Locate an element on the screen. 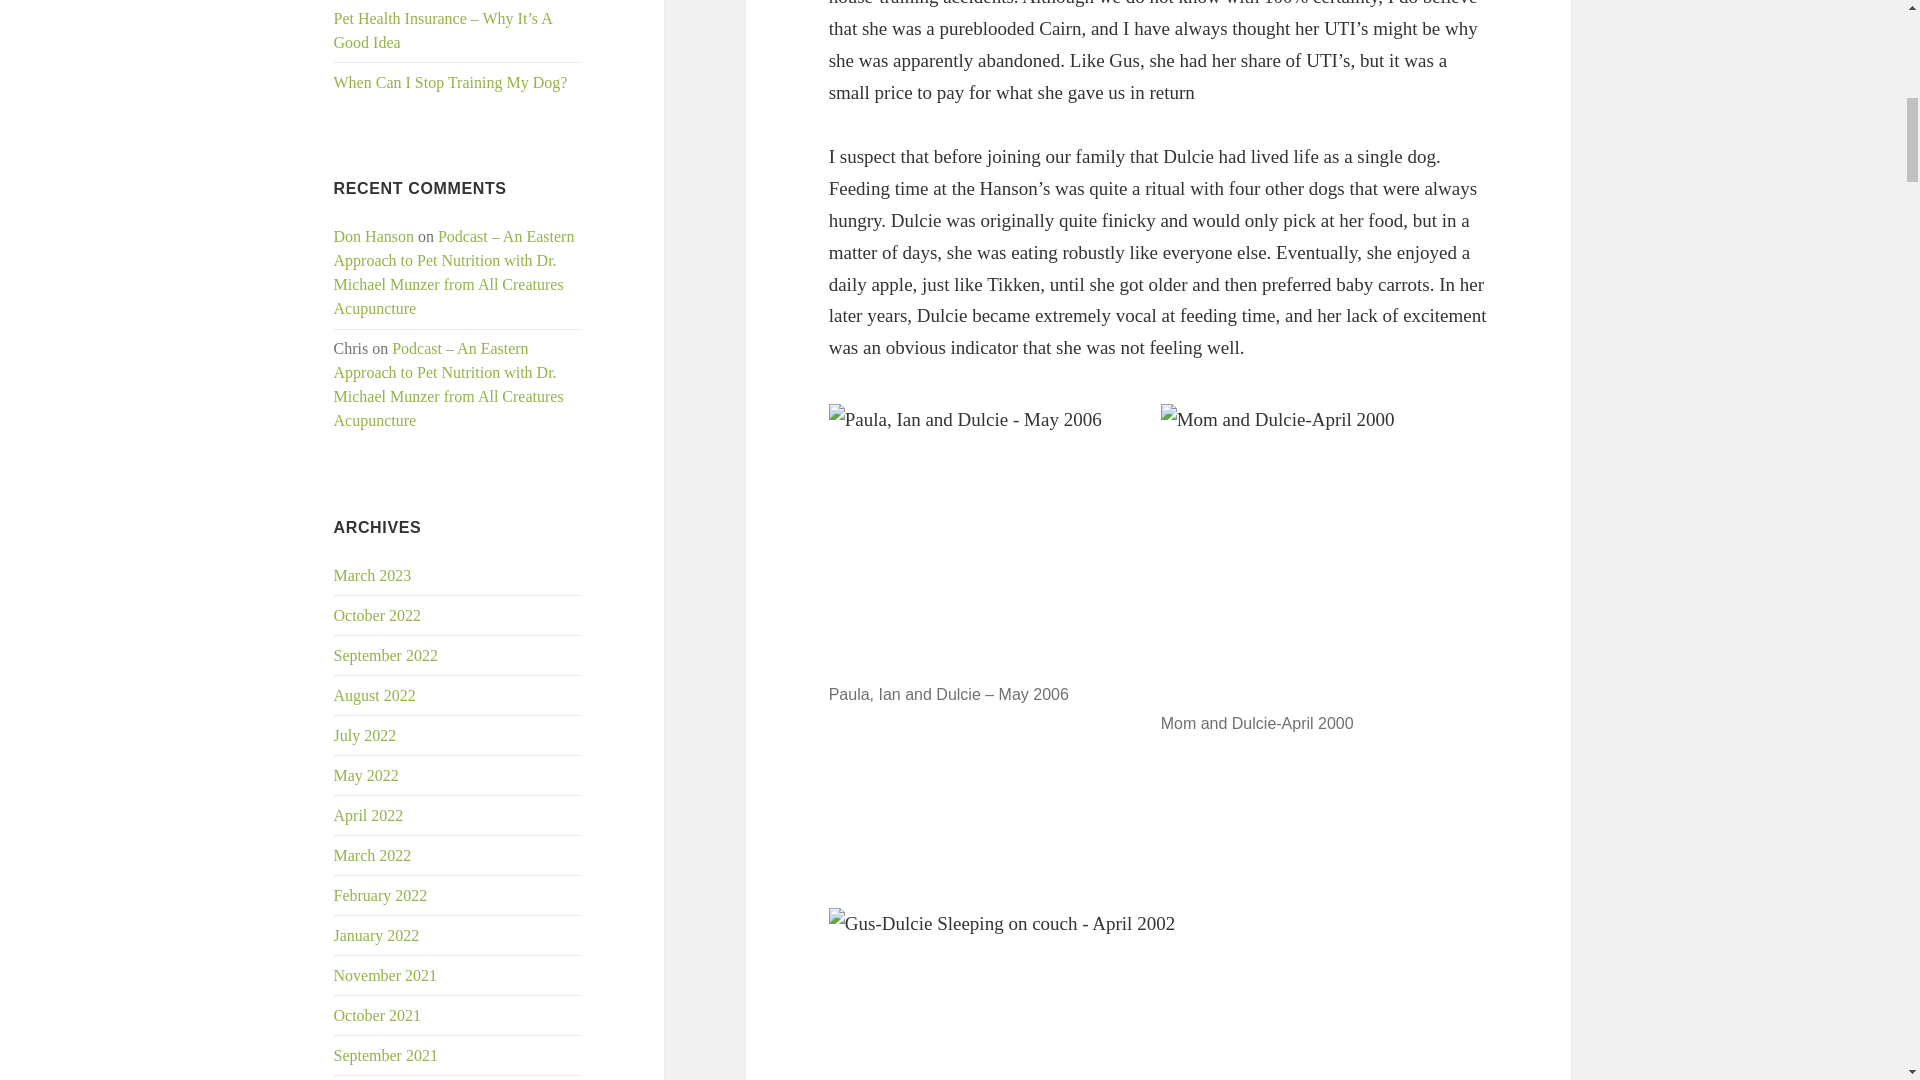 This screenshot has height=1080, width=1920. March 2022 is located at coordinates (373, 855).